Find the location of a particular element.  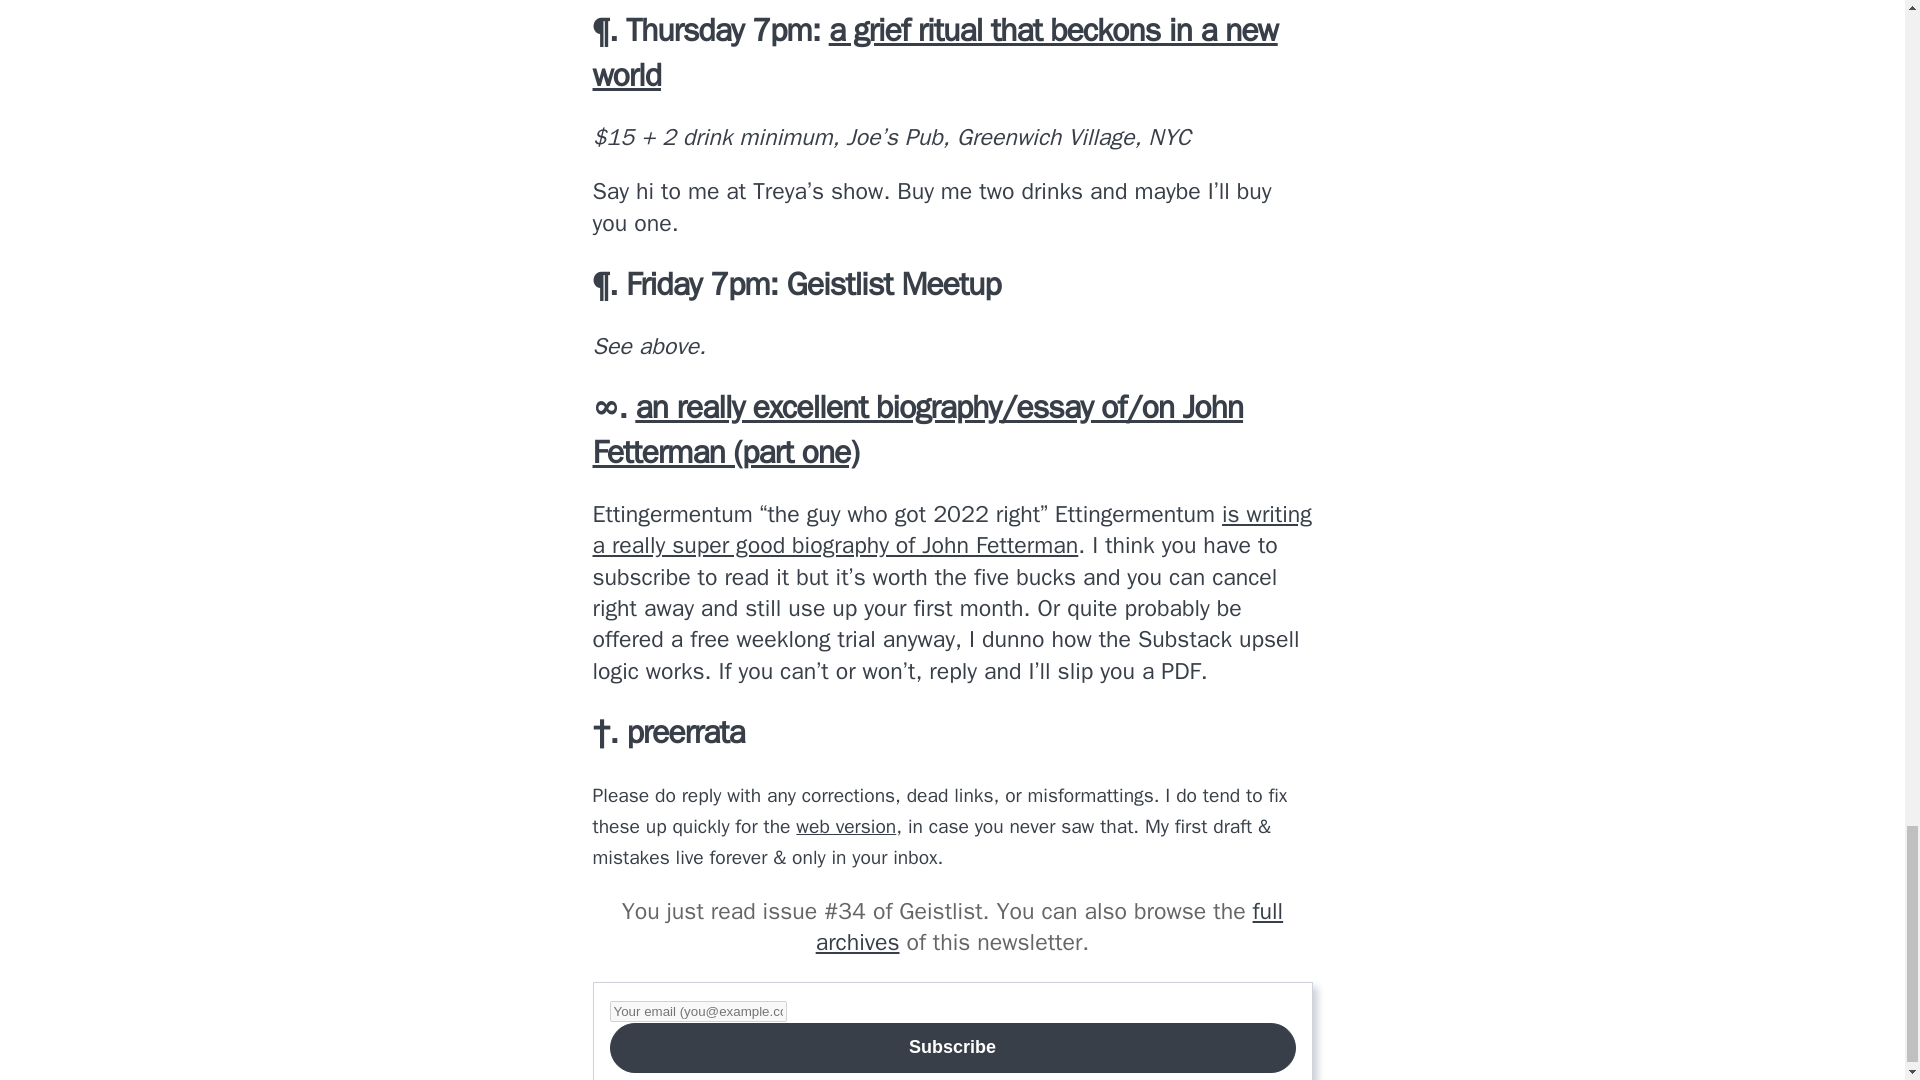

full archives is located at coordinates (1049, 926).